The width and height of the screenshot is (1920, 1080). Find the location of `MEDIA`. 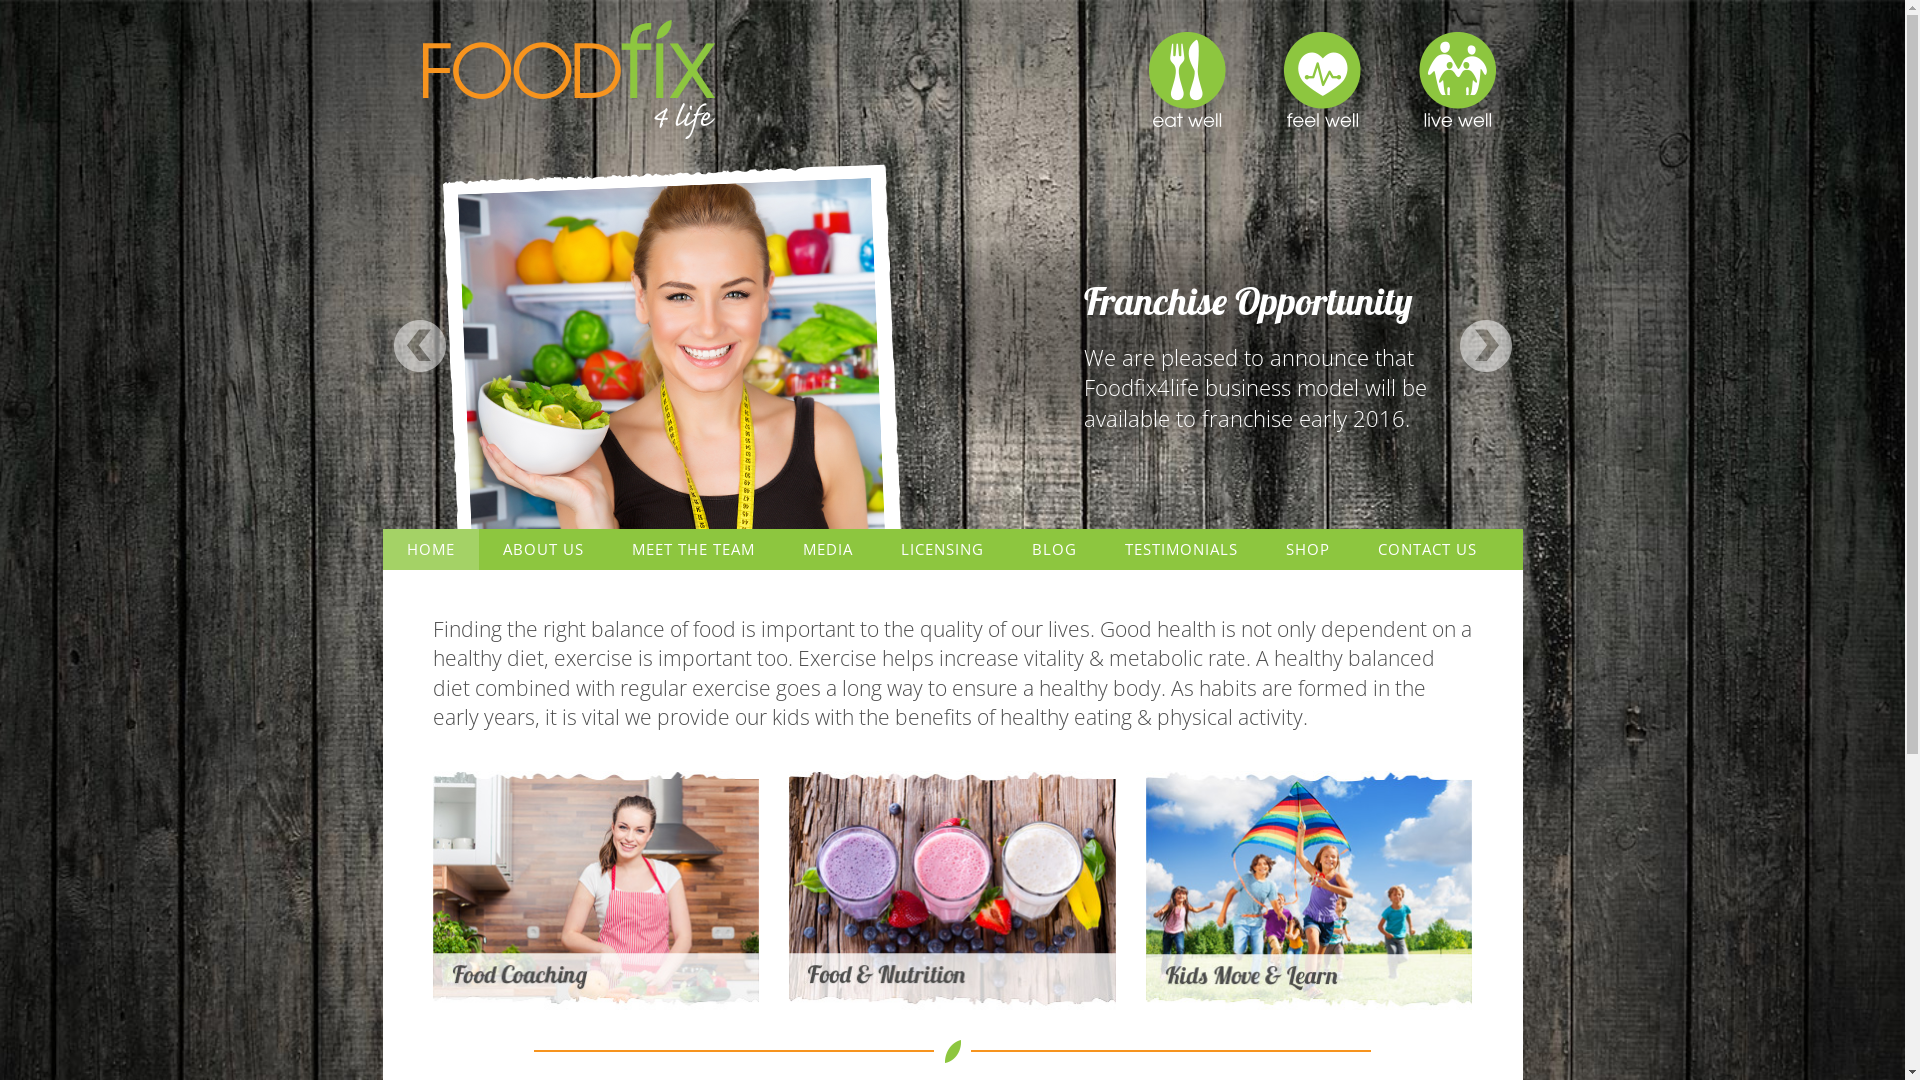

MEDIA is located at coordinates (827, 550).